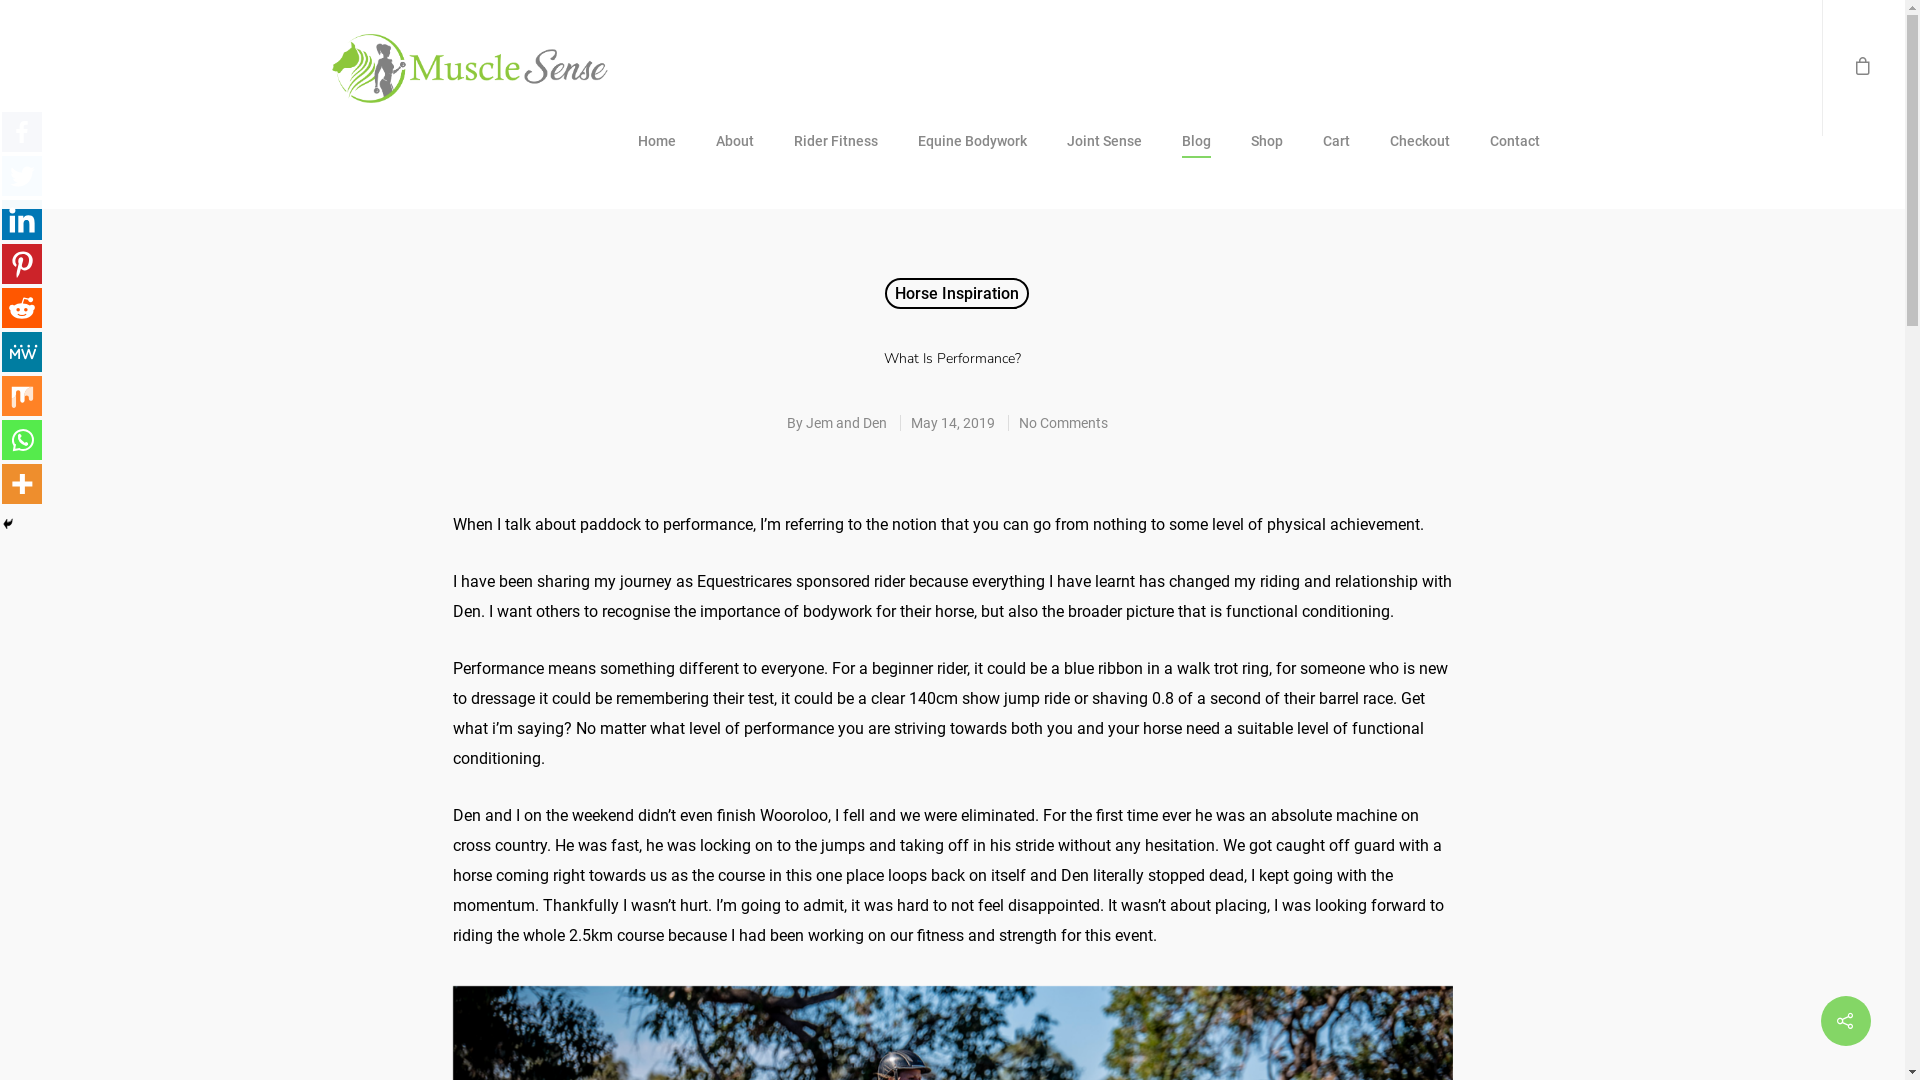 Image resolution: width=1920 pixels, height=1080 pixels. What do you see at coordinates (1104, 157) in the screenshot?
I see `Joint Sense` at bounding box center [1104, 157].